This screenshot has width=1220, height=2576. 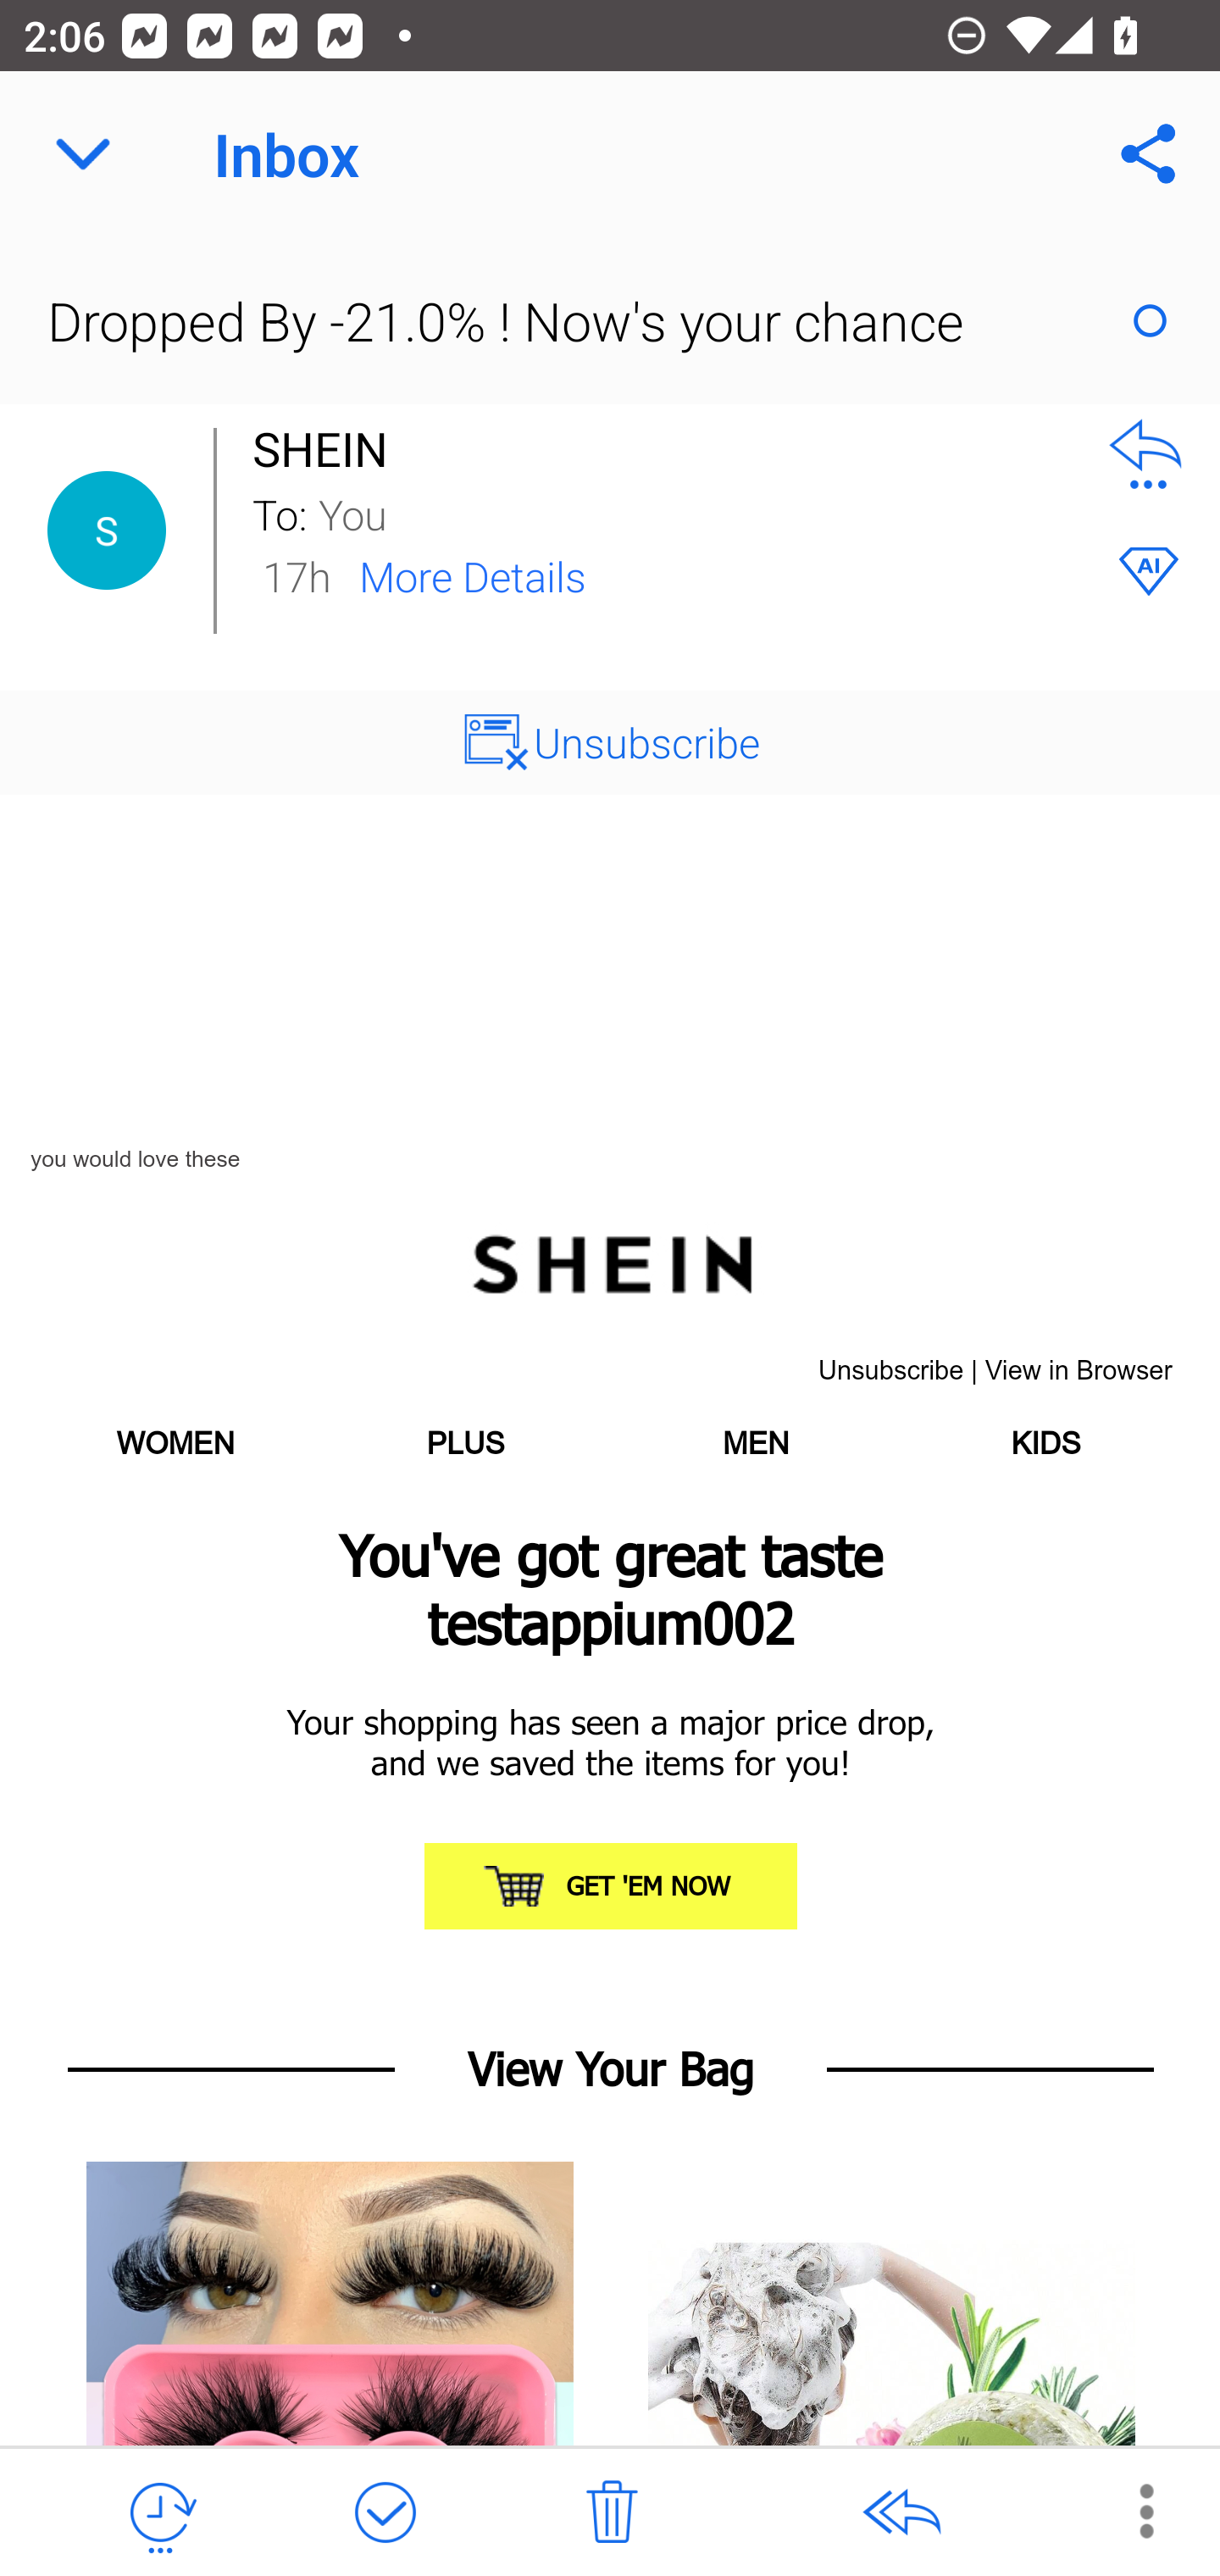 What do you see at coordinates (610, 1610) in the screenshot?
I see `Load more` at bounding box center [610, 1610].